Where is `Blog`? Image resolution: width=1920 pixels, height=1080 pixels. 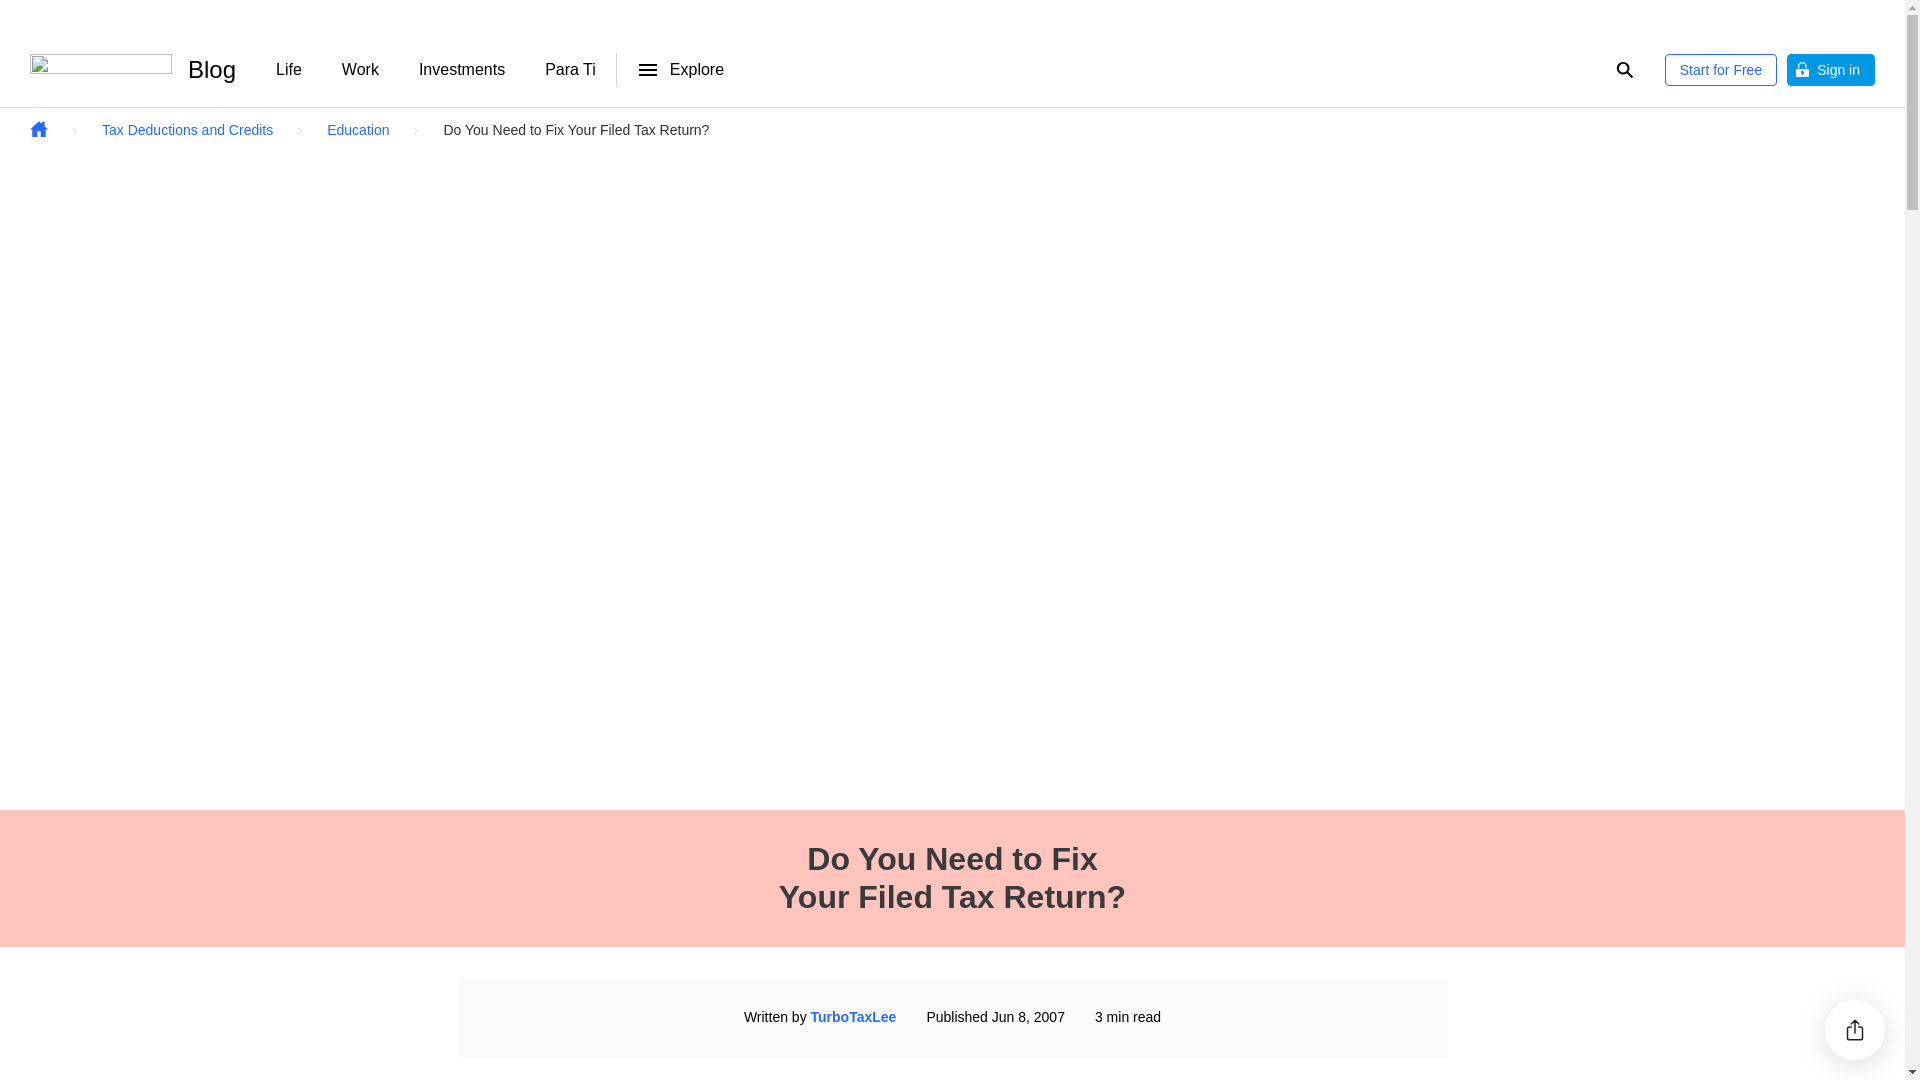
Blog is located at coordinates (212, 69).